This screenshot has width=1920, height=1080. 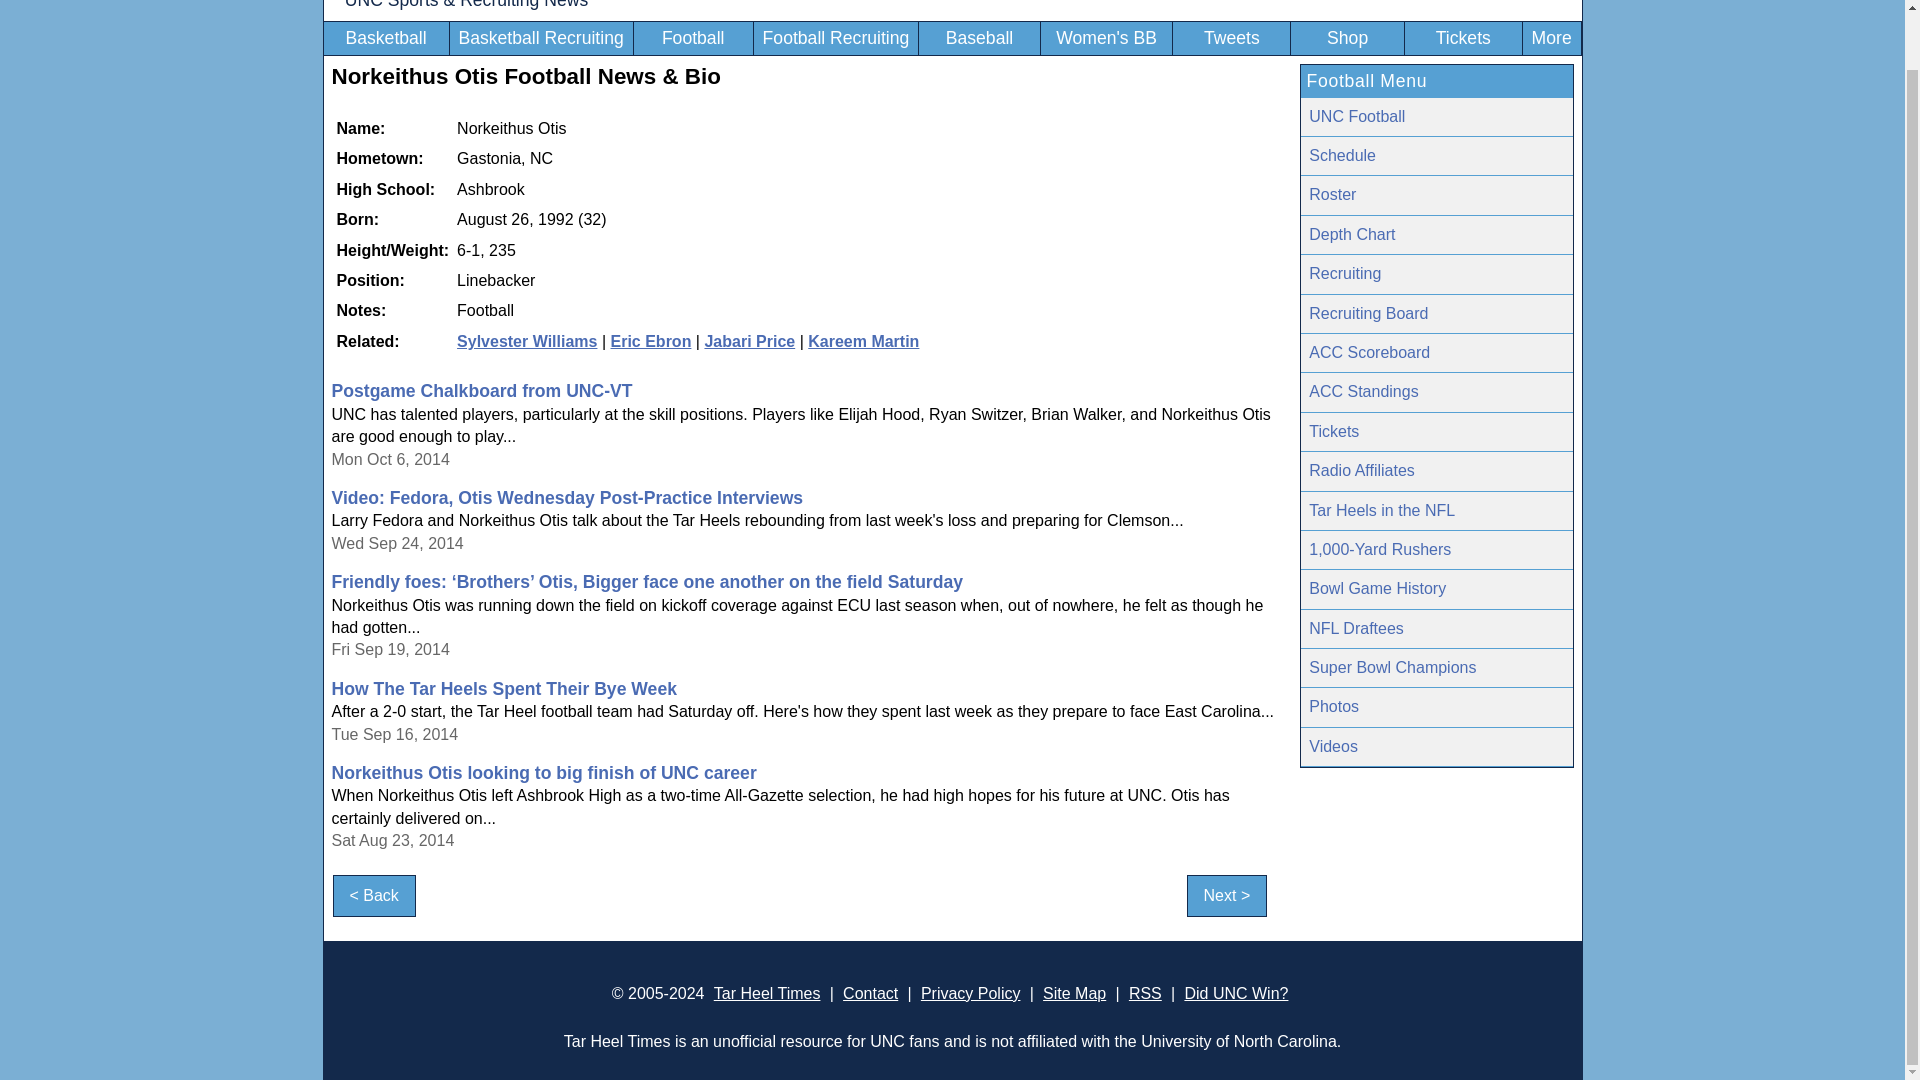 I want to click on Basketball Recruiting, so click(x=541, y=38).